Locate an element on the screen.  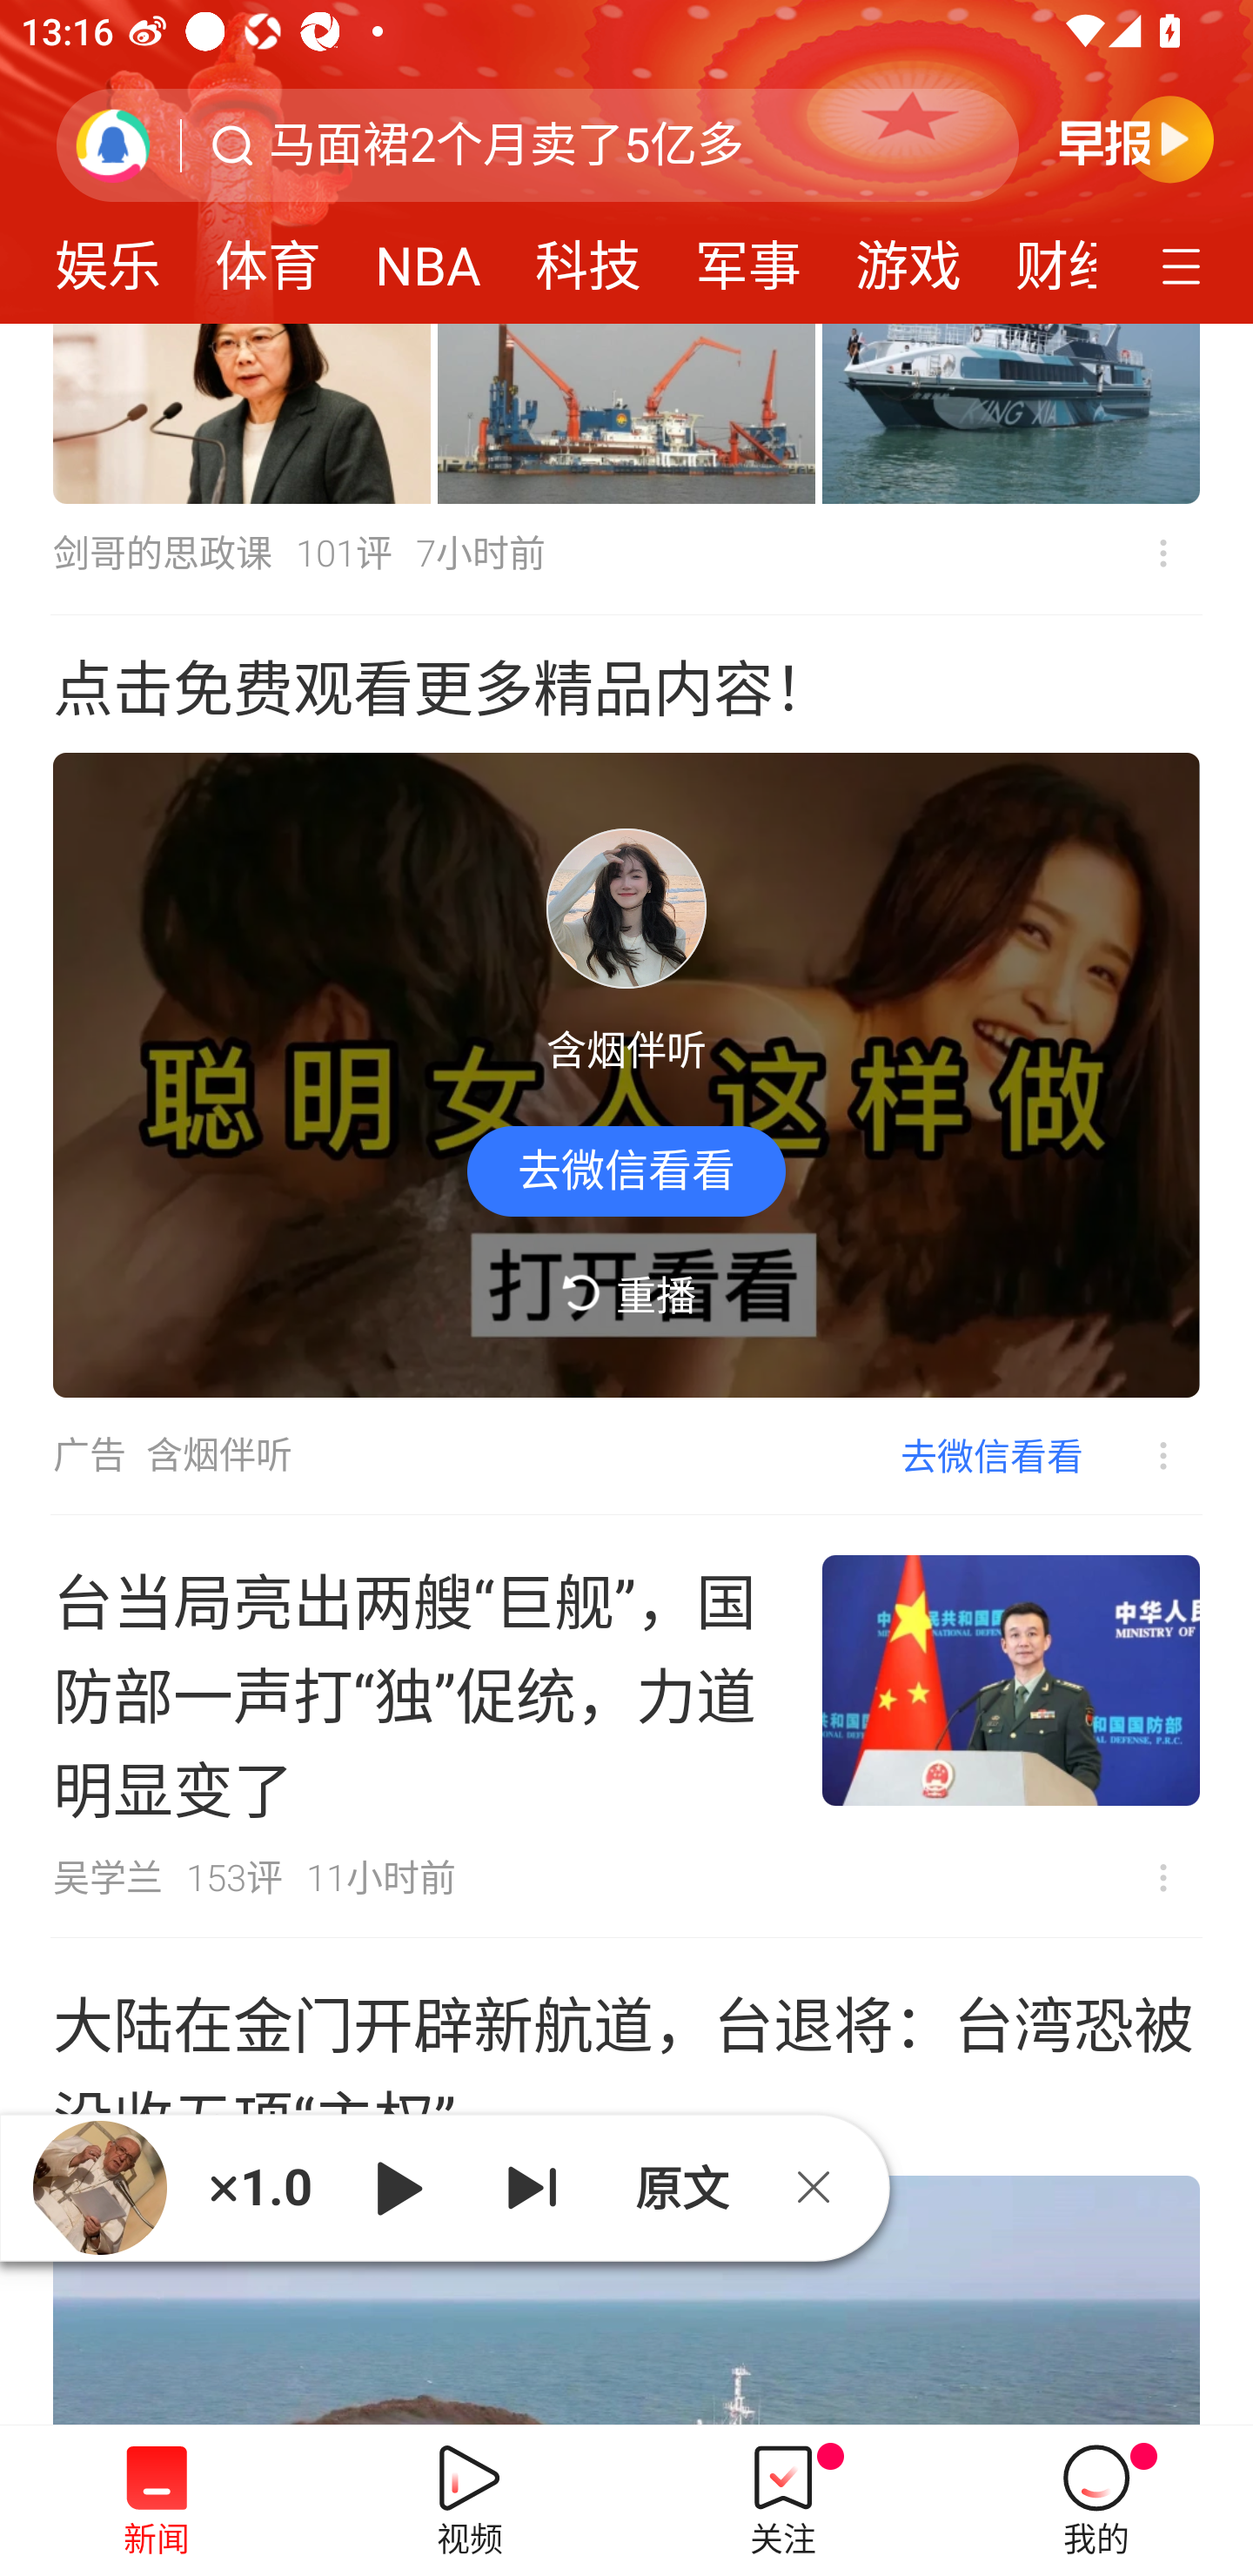
播放器 is located at coordinates (99, 2186).